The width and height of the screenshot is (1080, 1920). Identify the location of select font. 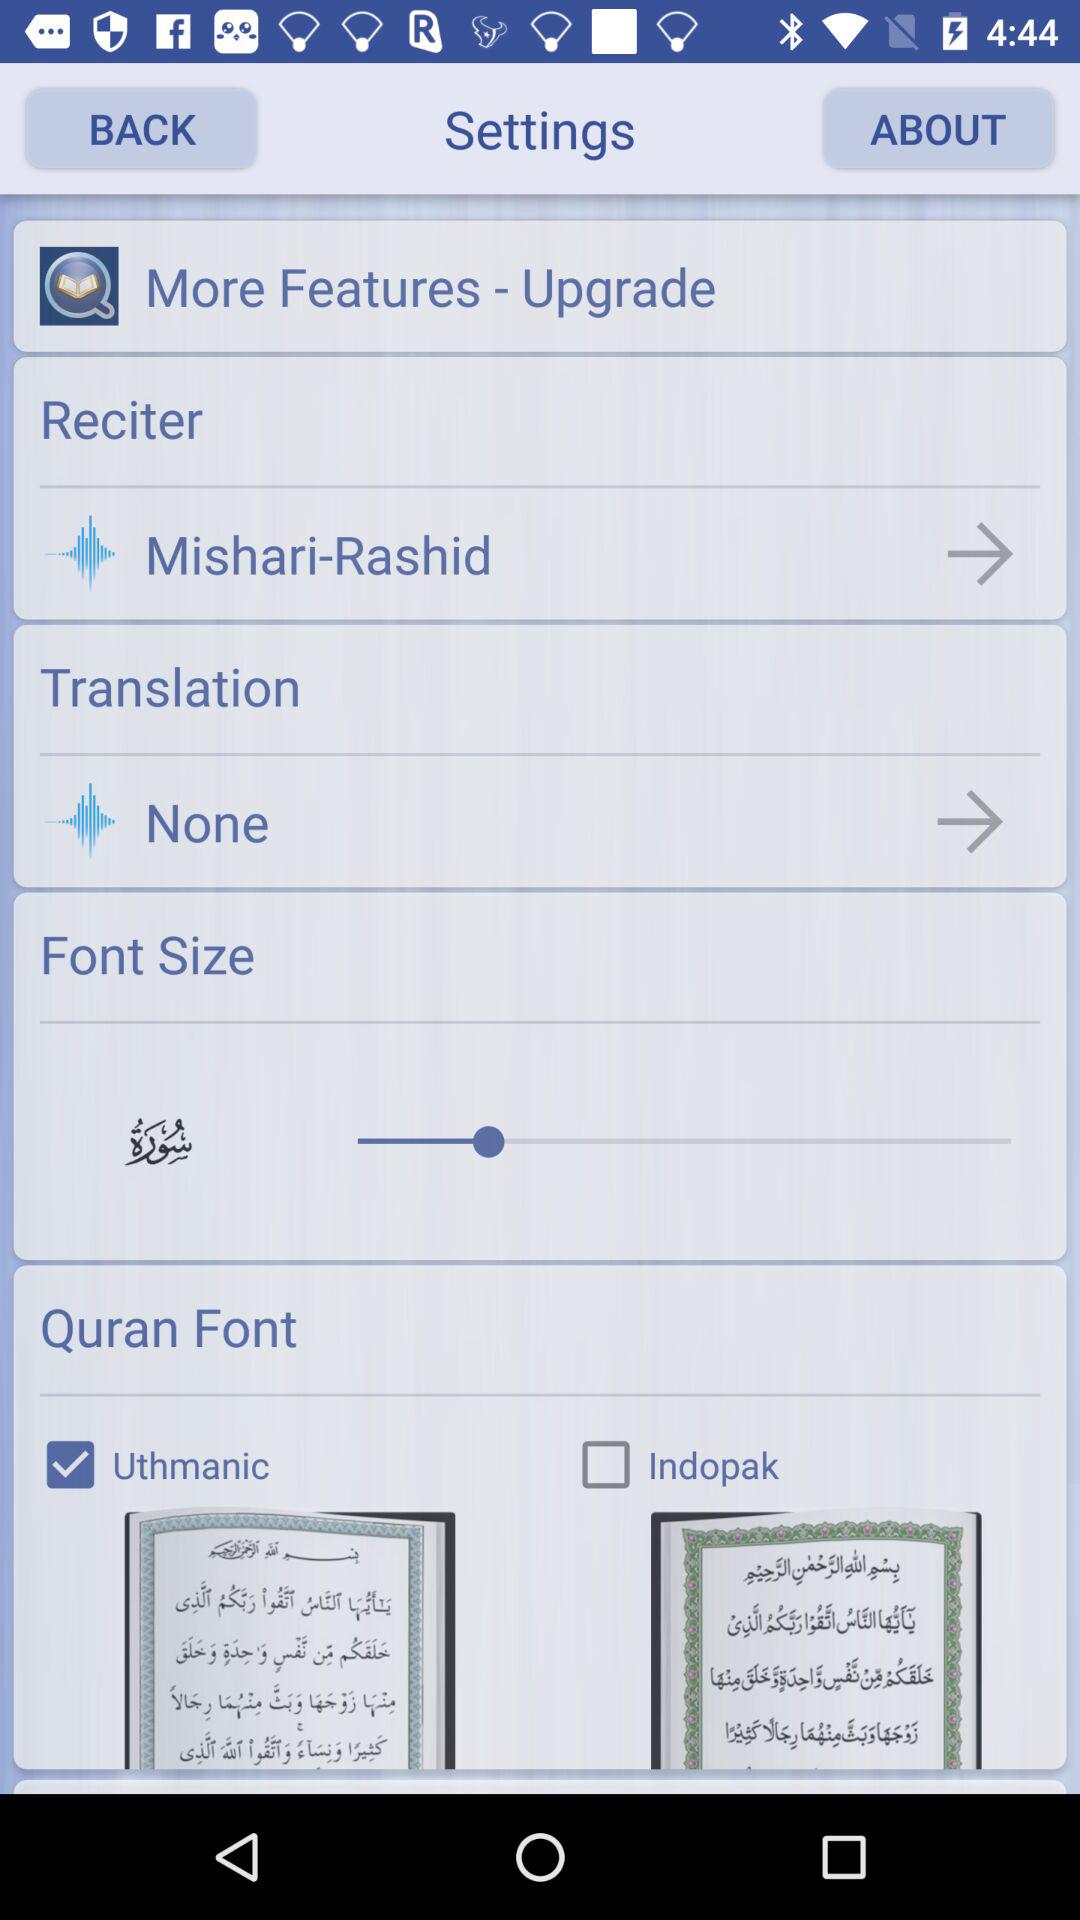
(290, 1638).